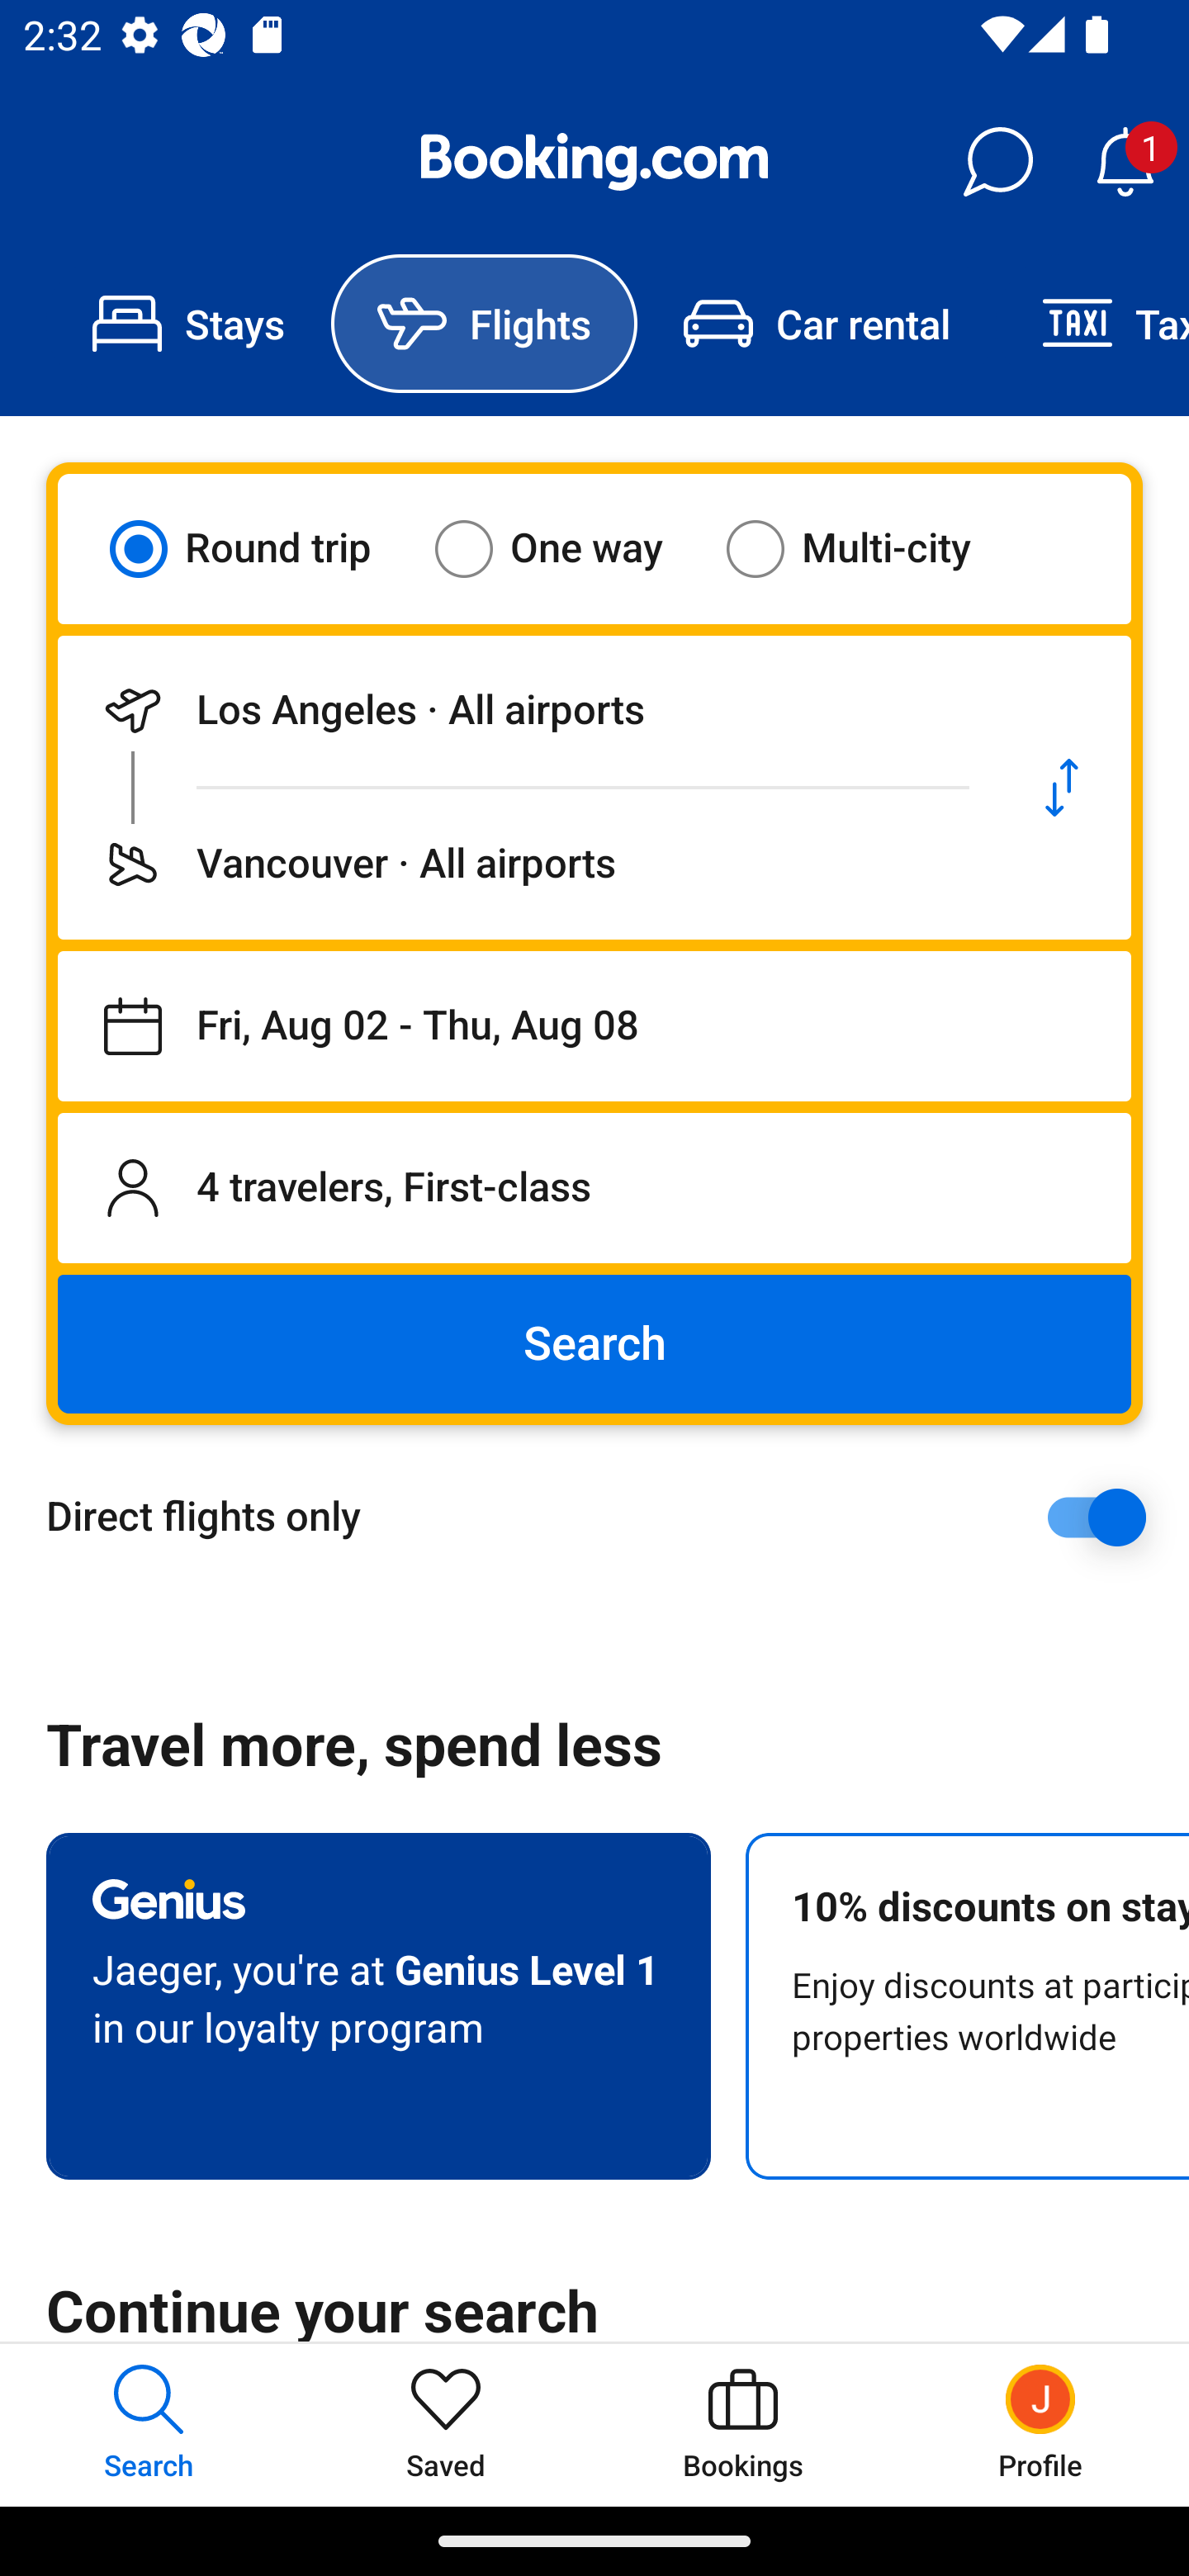 The height and width of the screenshot is (2576, 1189). I want to click on Multi-city, so click(869, 548).